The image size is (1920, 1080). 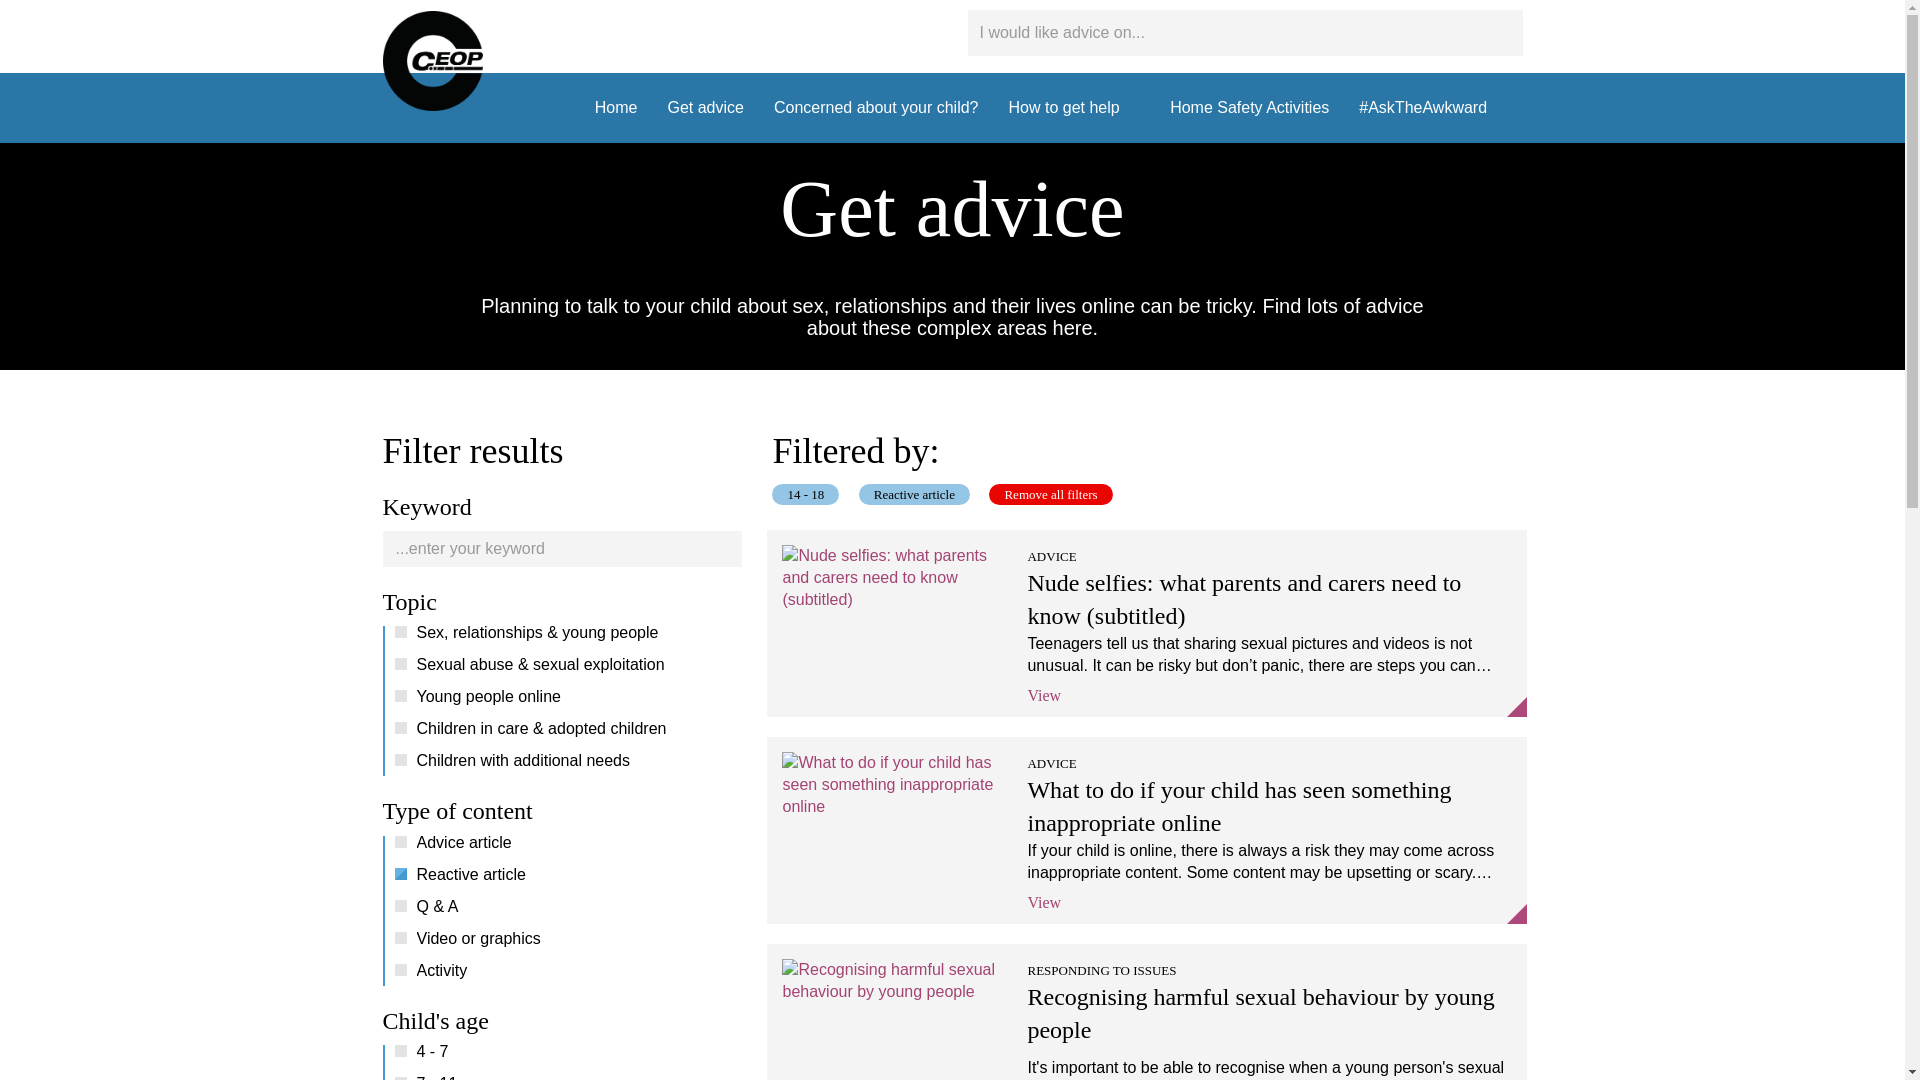 What do you see at coordinates (1250, 108) in the screenshot?
I see `Home Safety Activities` at bounding box center [1250, 108].